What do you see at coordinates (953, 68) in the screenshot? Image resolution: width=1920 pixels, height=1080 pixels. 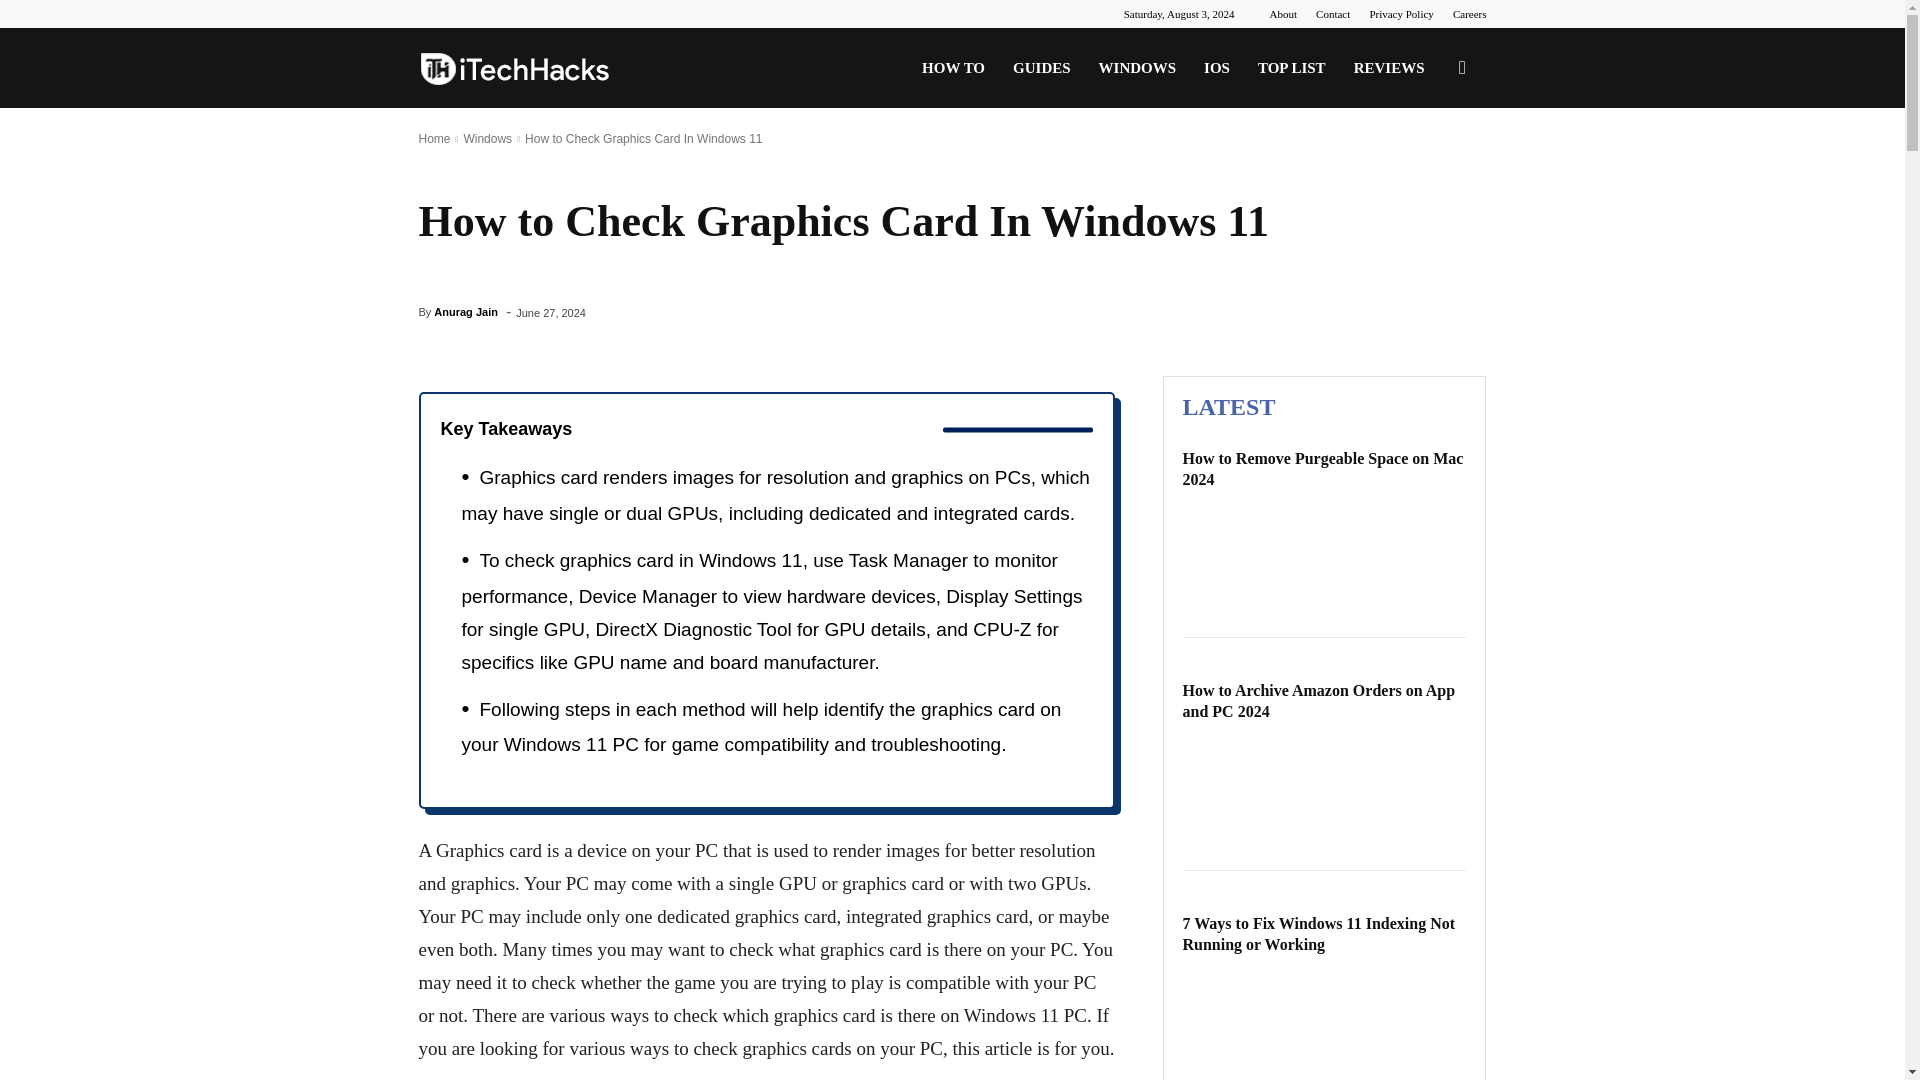 I see `HOW TO` at bounding box center [953, 68].